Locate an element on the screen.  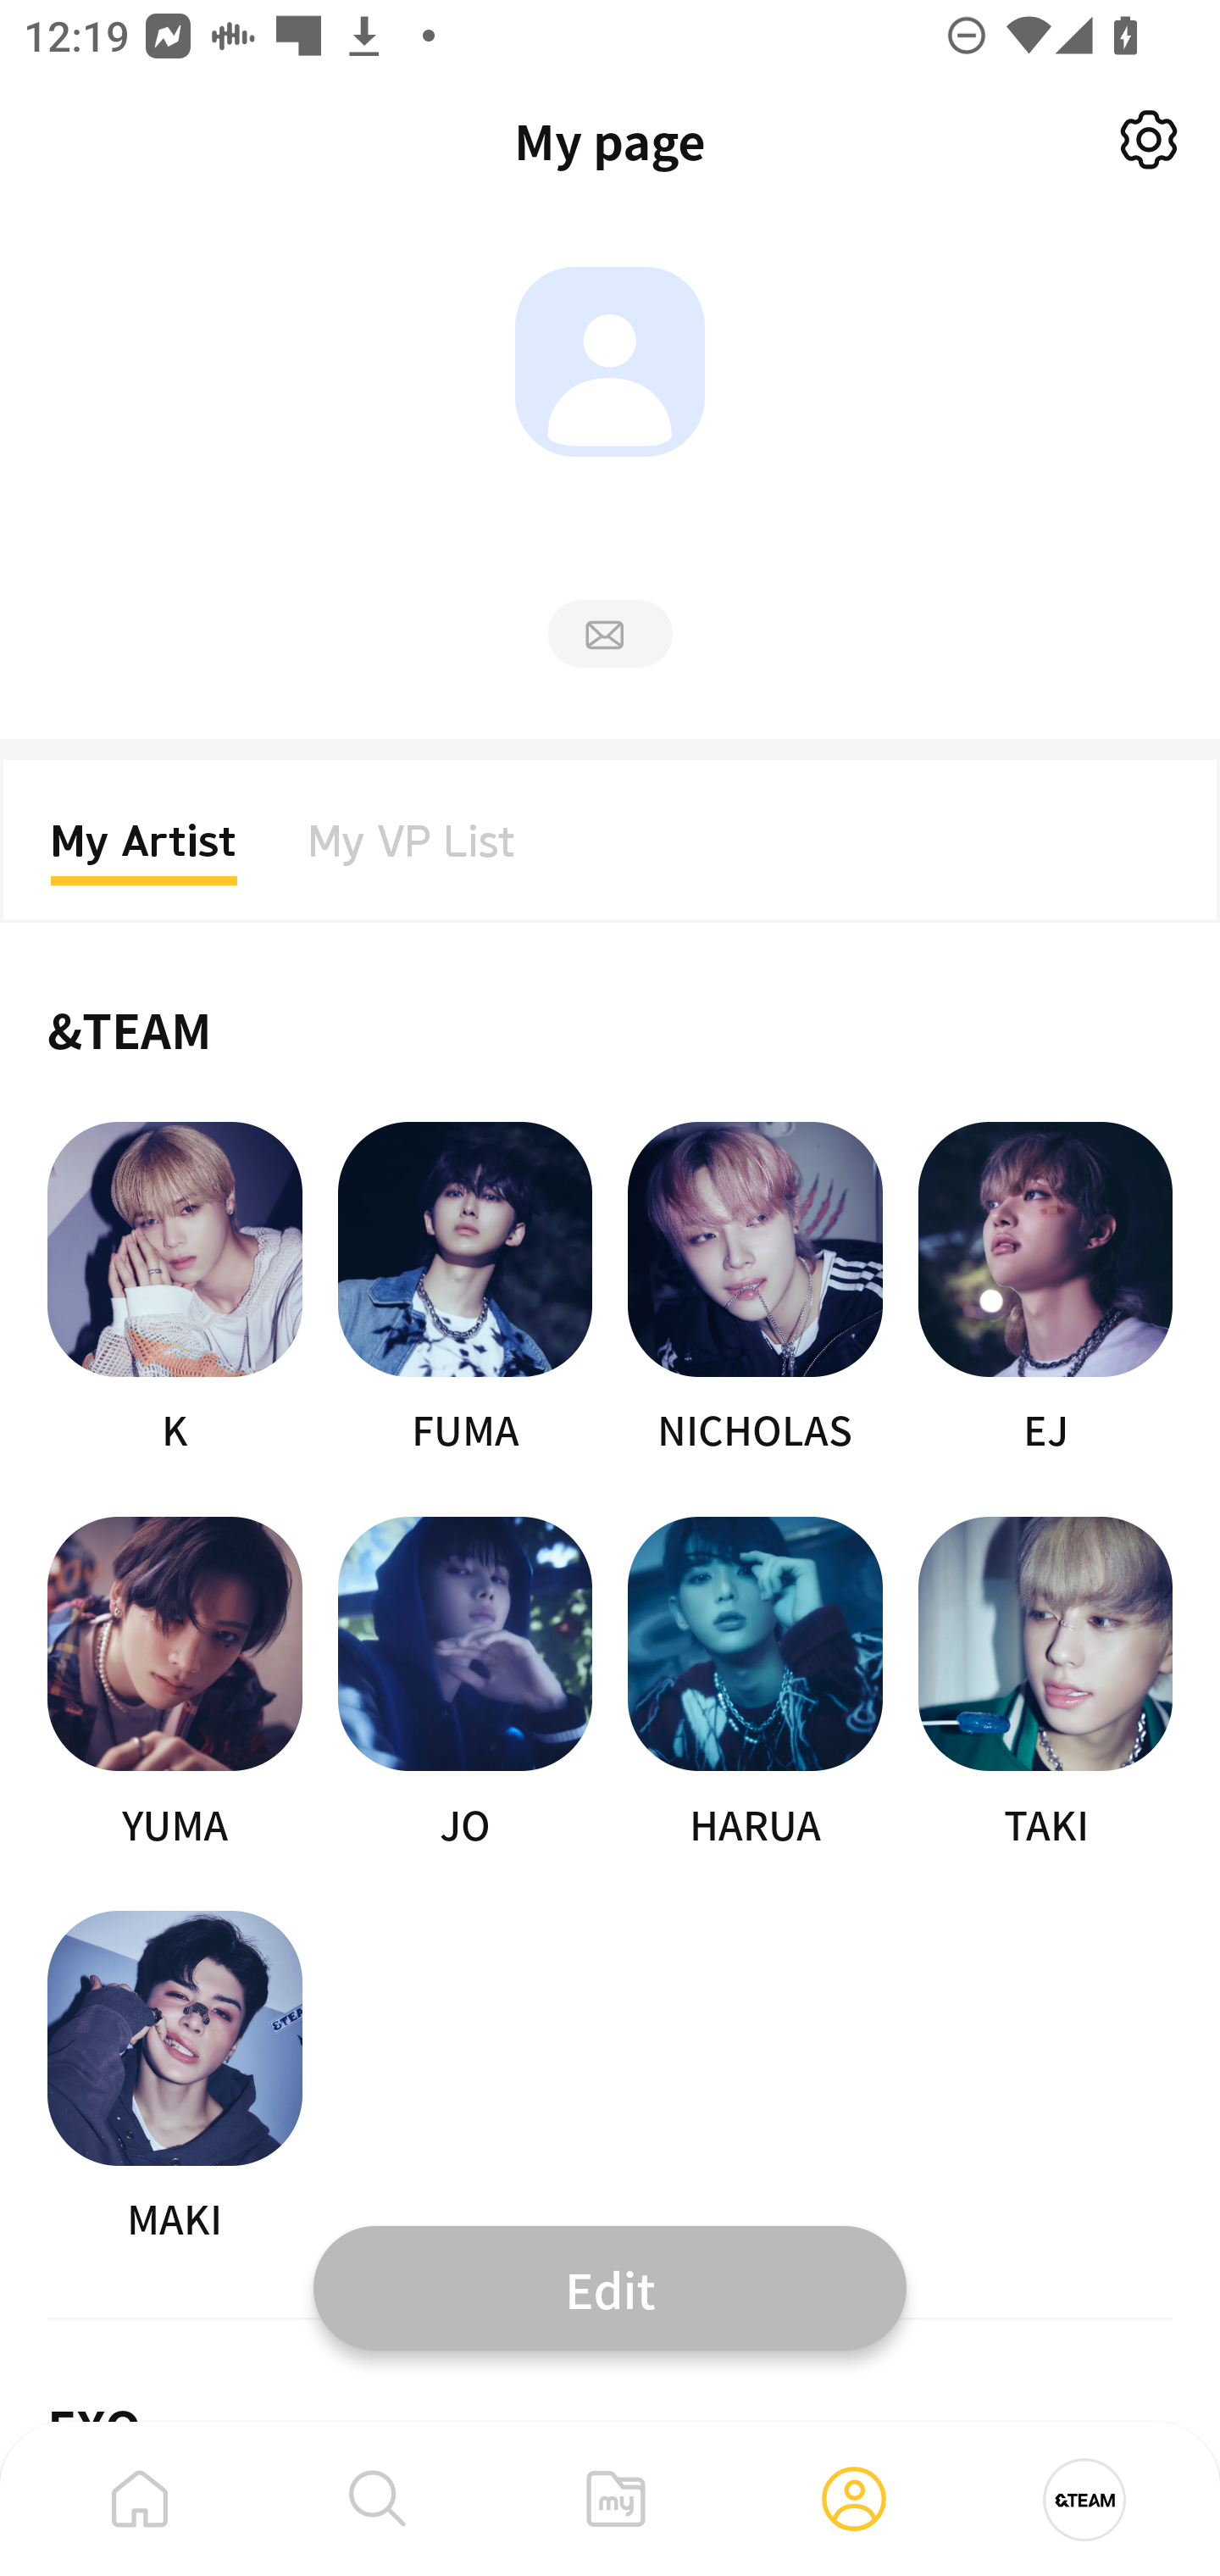
FUMA is located at coordinates (464, 1290).